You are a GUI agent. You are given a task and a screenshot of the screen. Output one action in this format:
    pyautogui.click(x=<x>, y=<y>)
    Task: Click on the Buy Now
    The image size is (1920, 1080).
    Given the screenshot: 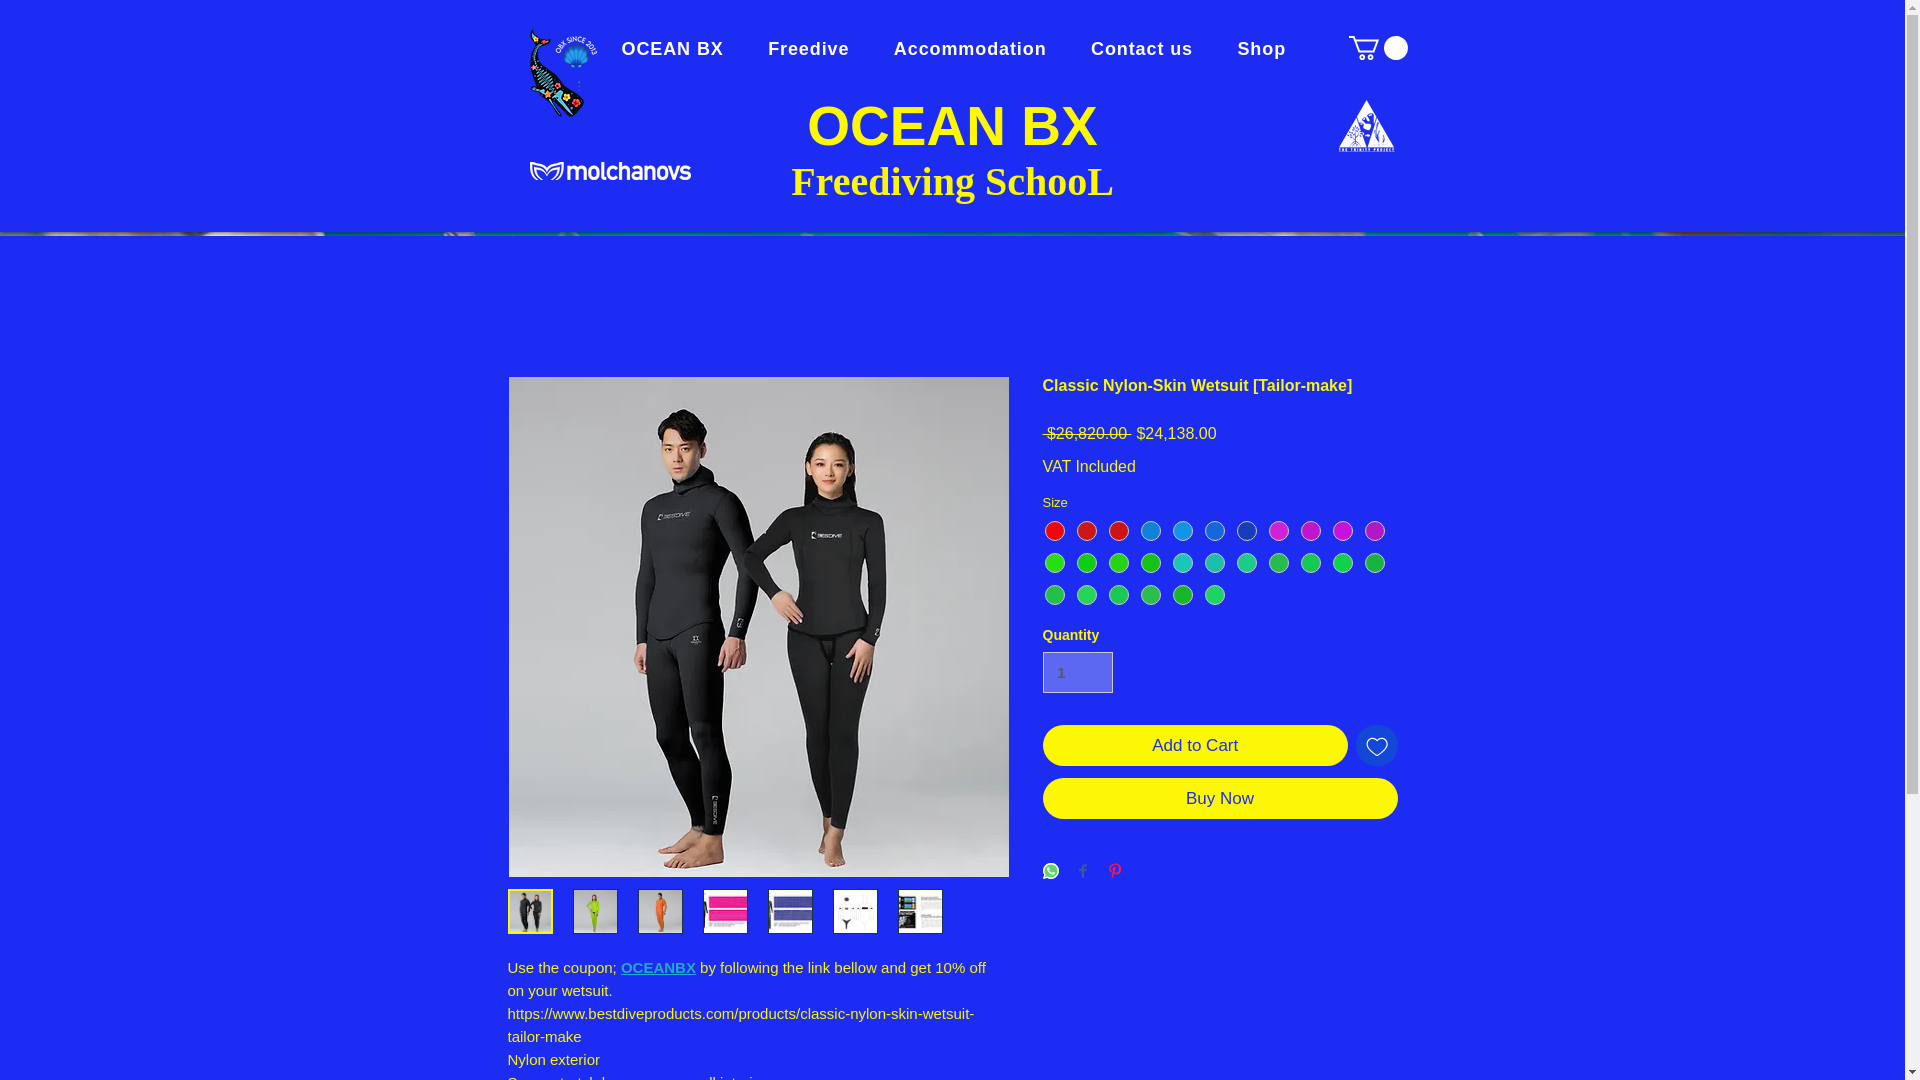 What is the action you would take?
    pyautogui.click(x=1220, y=798)
    